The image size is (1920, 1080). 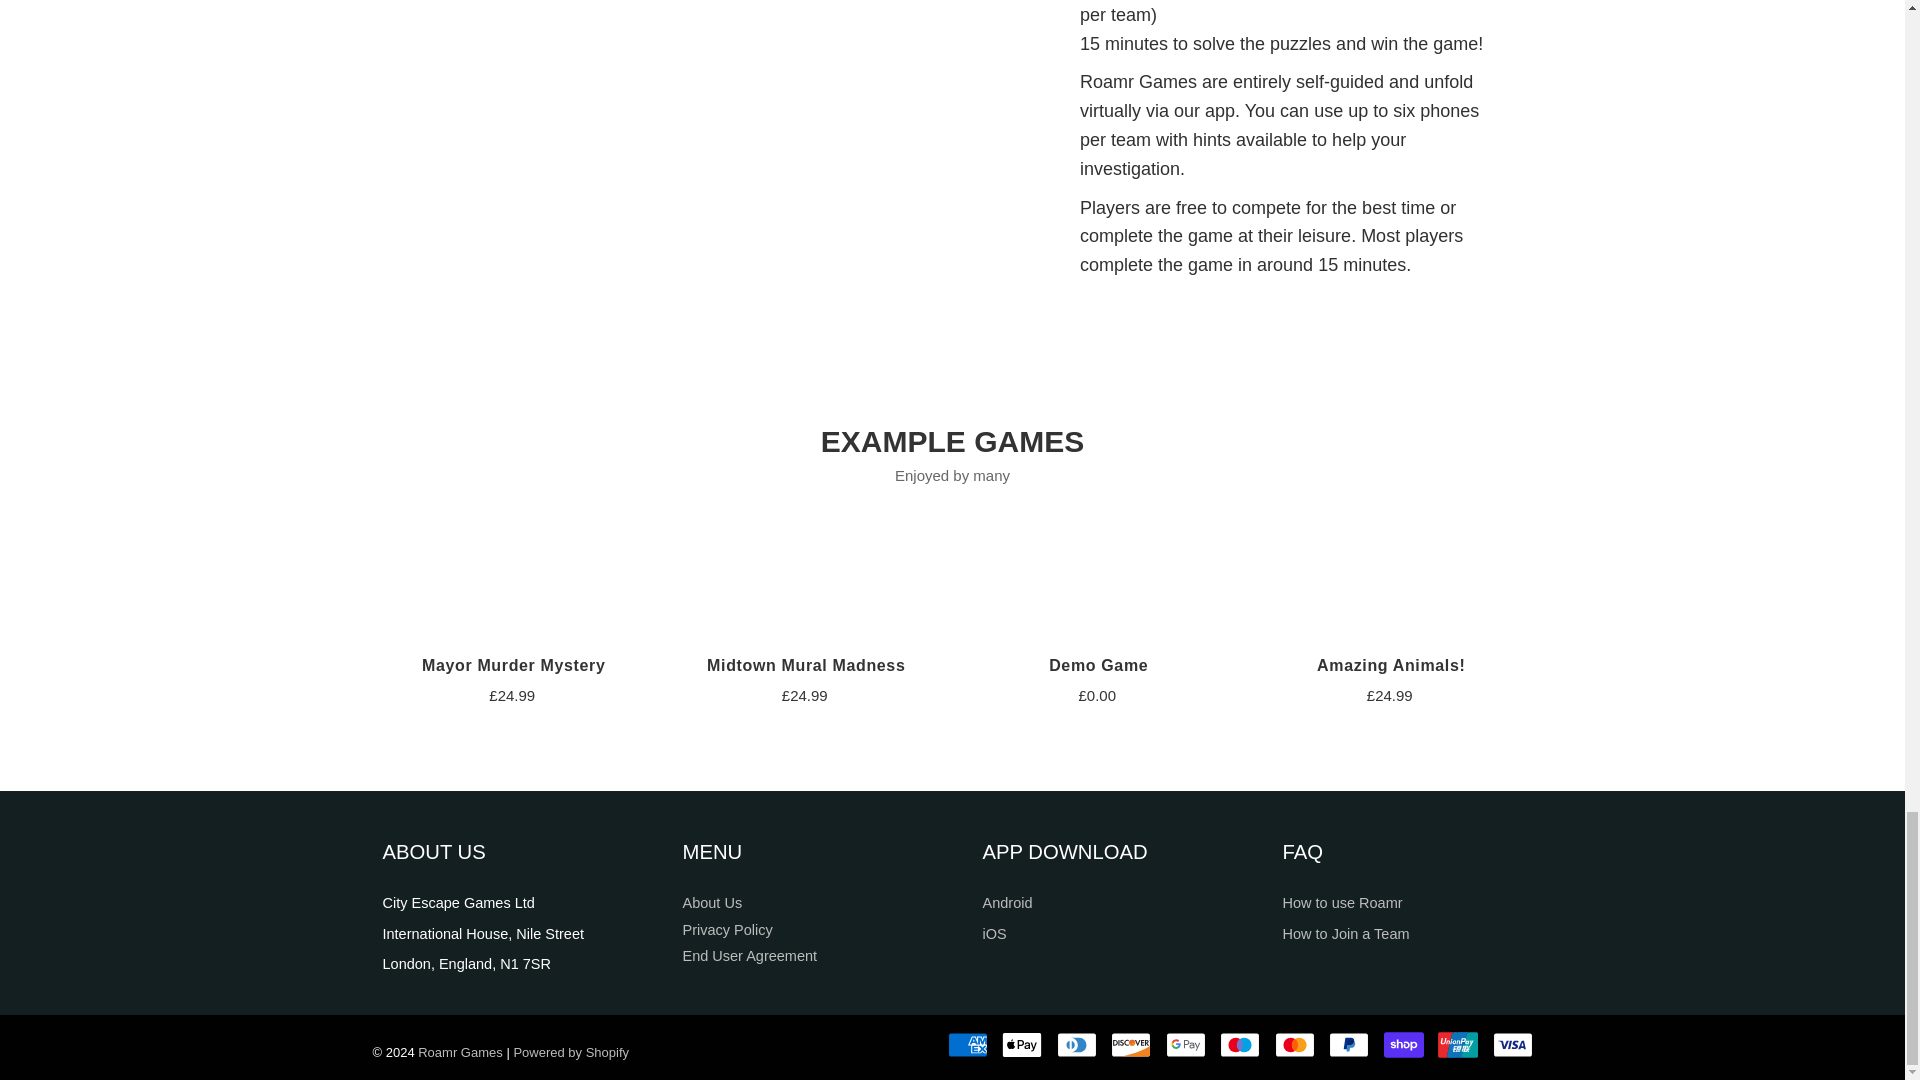 I want to click on Google Pay, so click(x=1185, y=1044).